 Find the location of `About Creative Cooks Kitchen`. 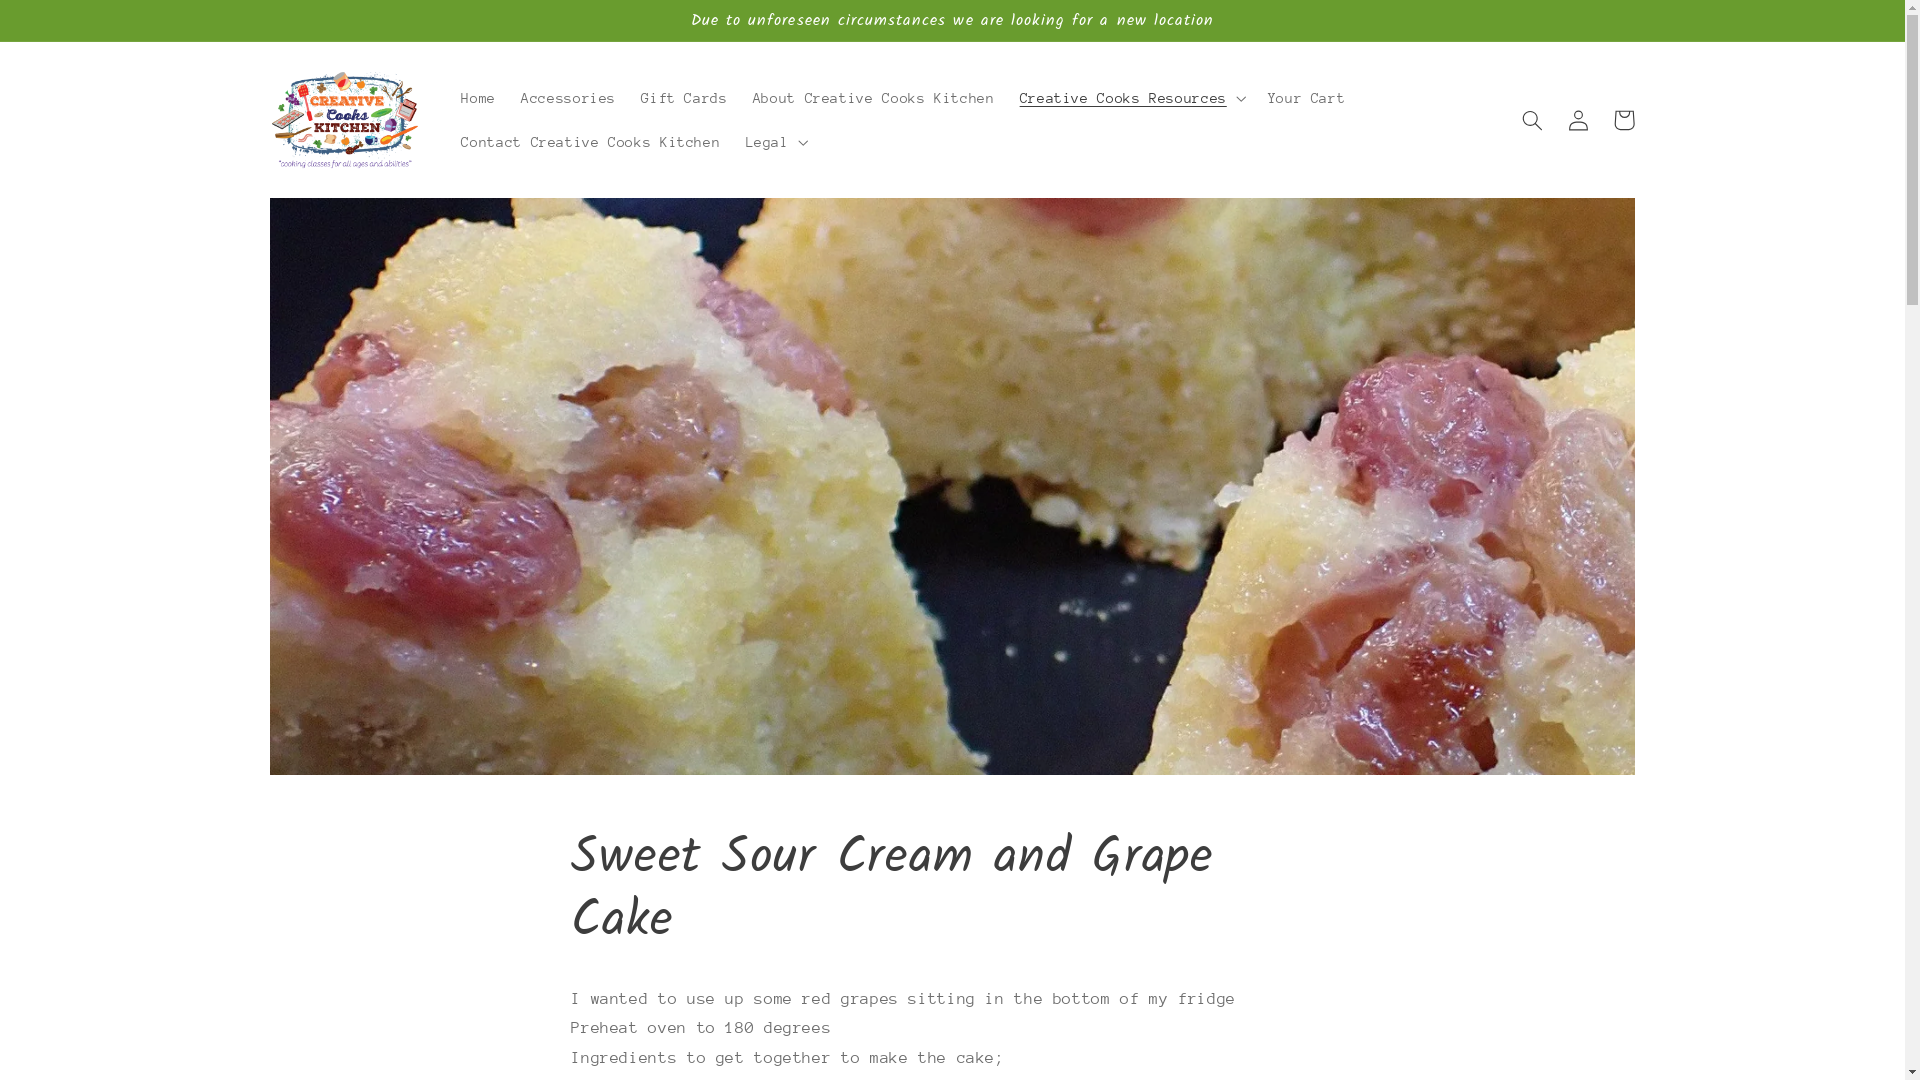

About Creative Cooks Kitchen is located at coordinates (874, 98).